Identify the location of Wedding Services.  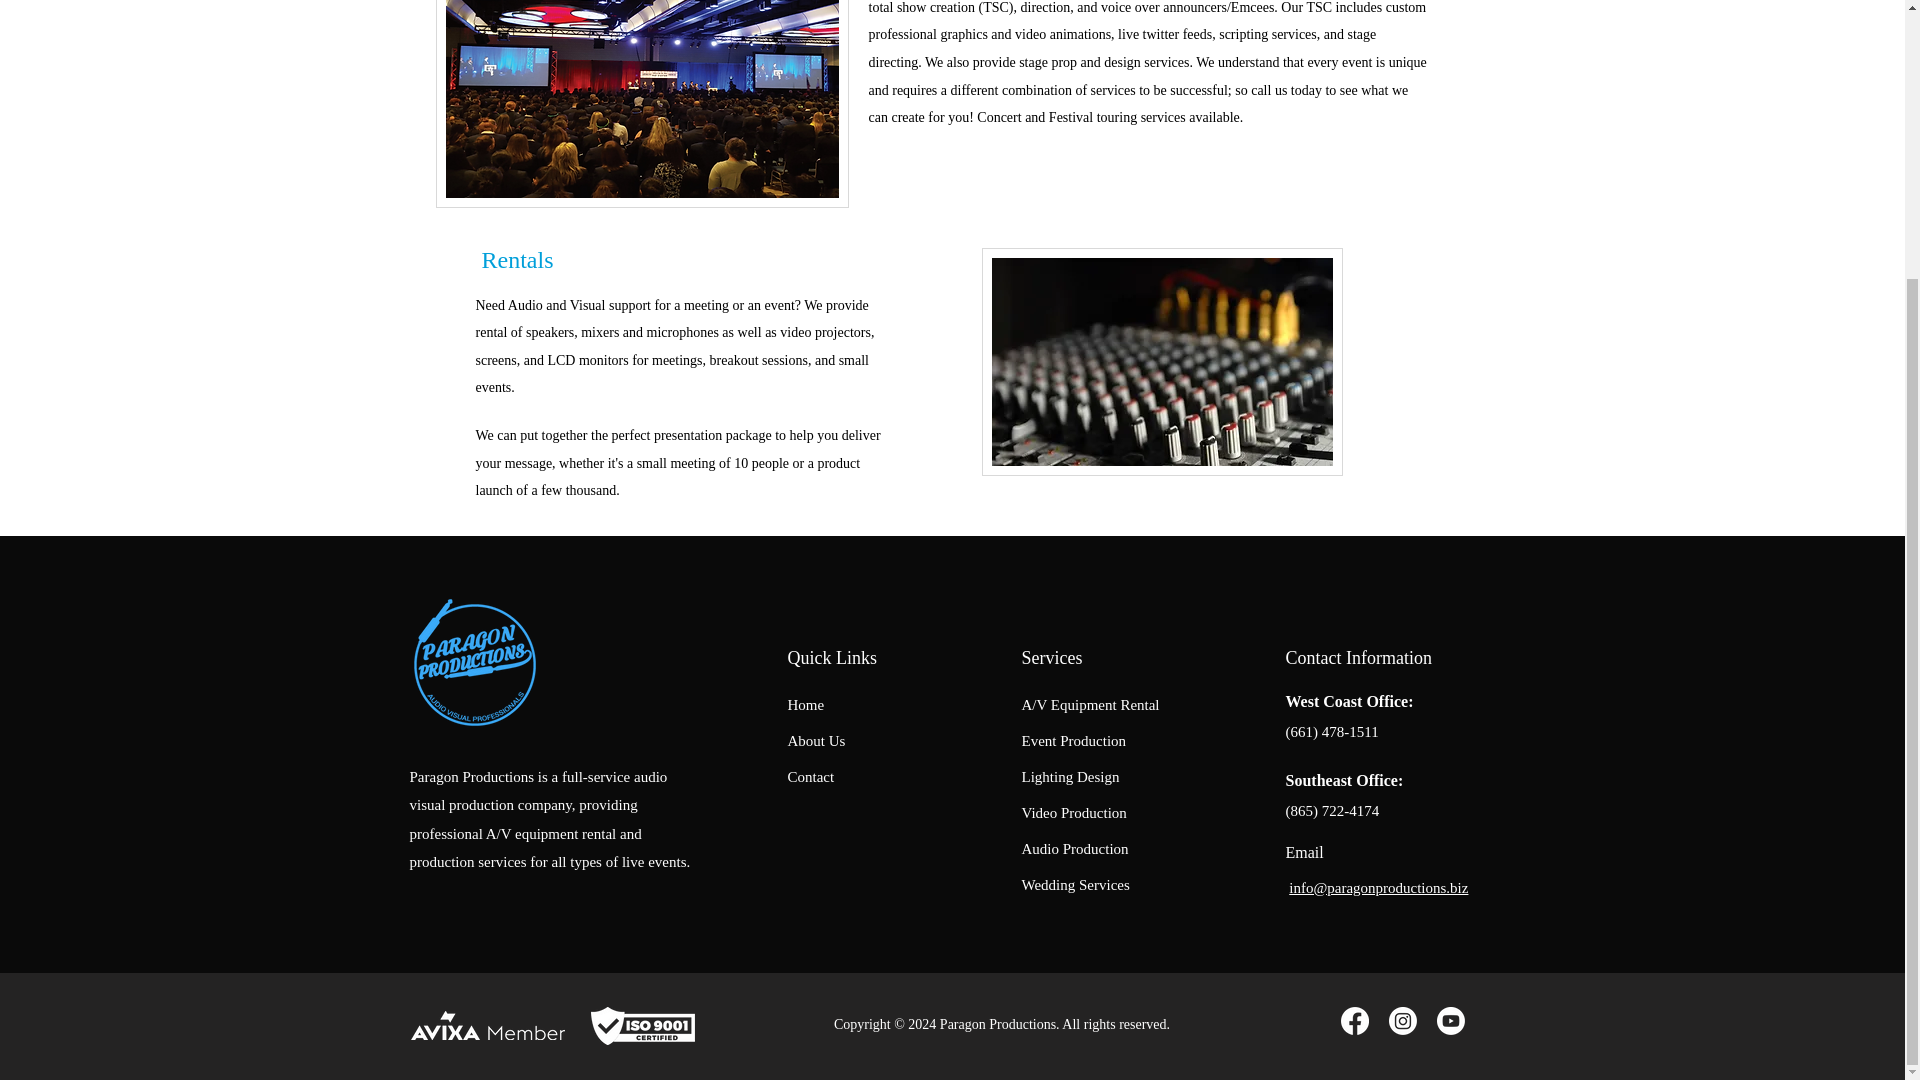
(1076, 884).